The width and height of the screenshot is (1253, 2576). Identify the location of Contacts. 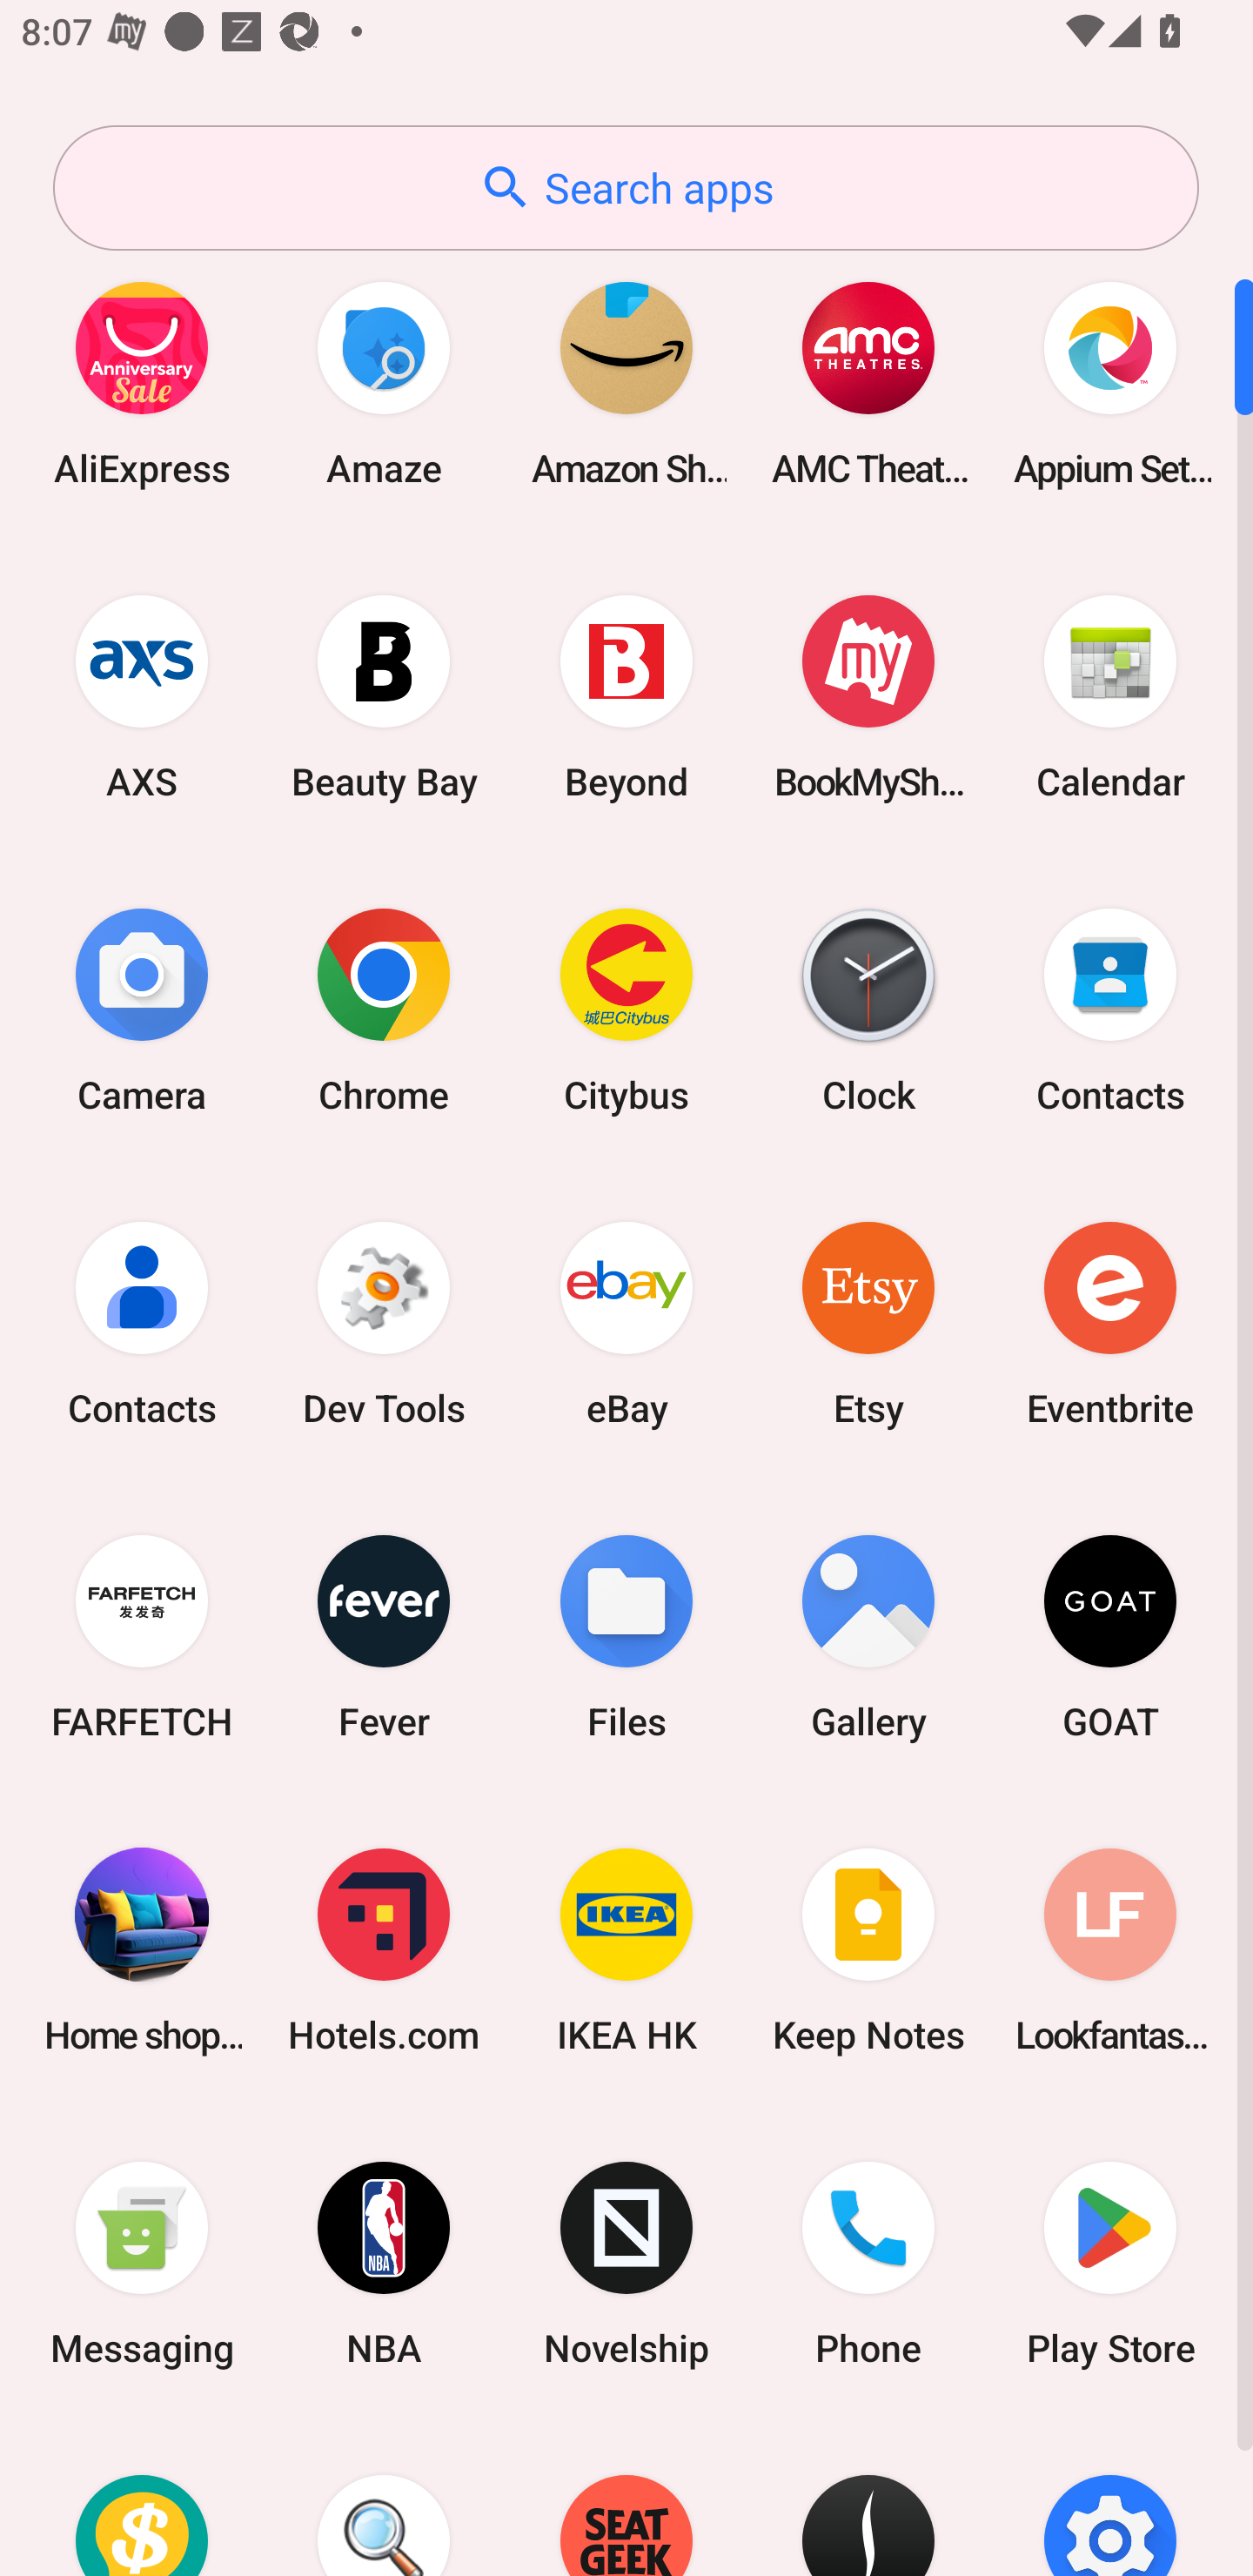
(1110, 1010).